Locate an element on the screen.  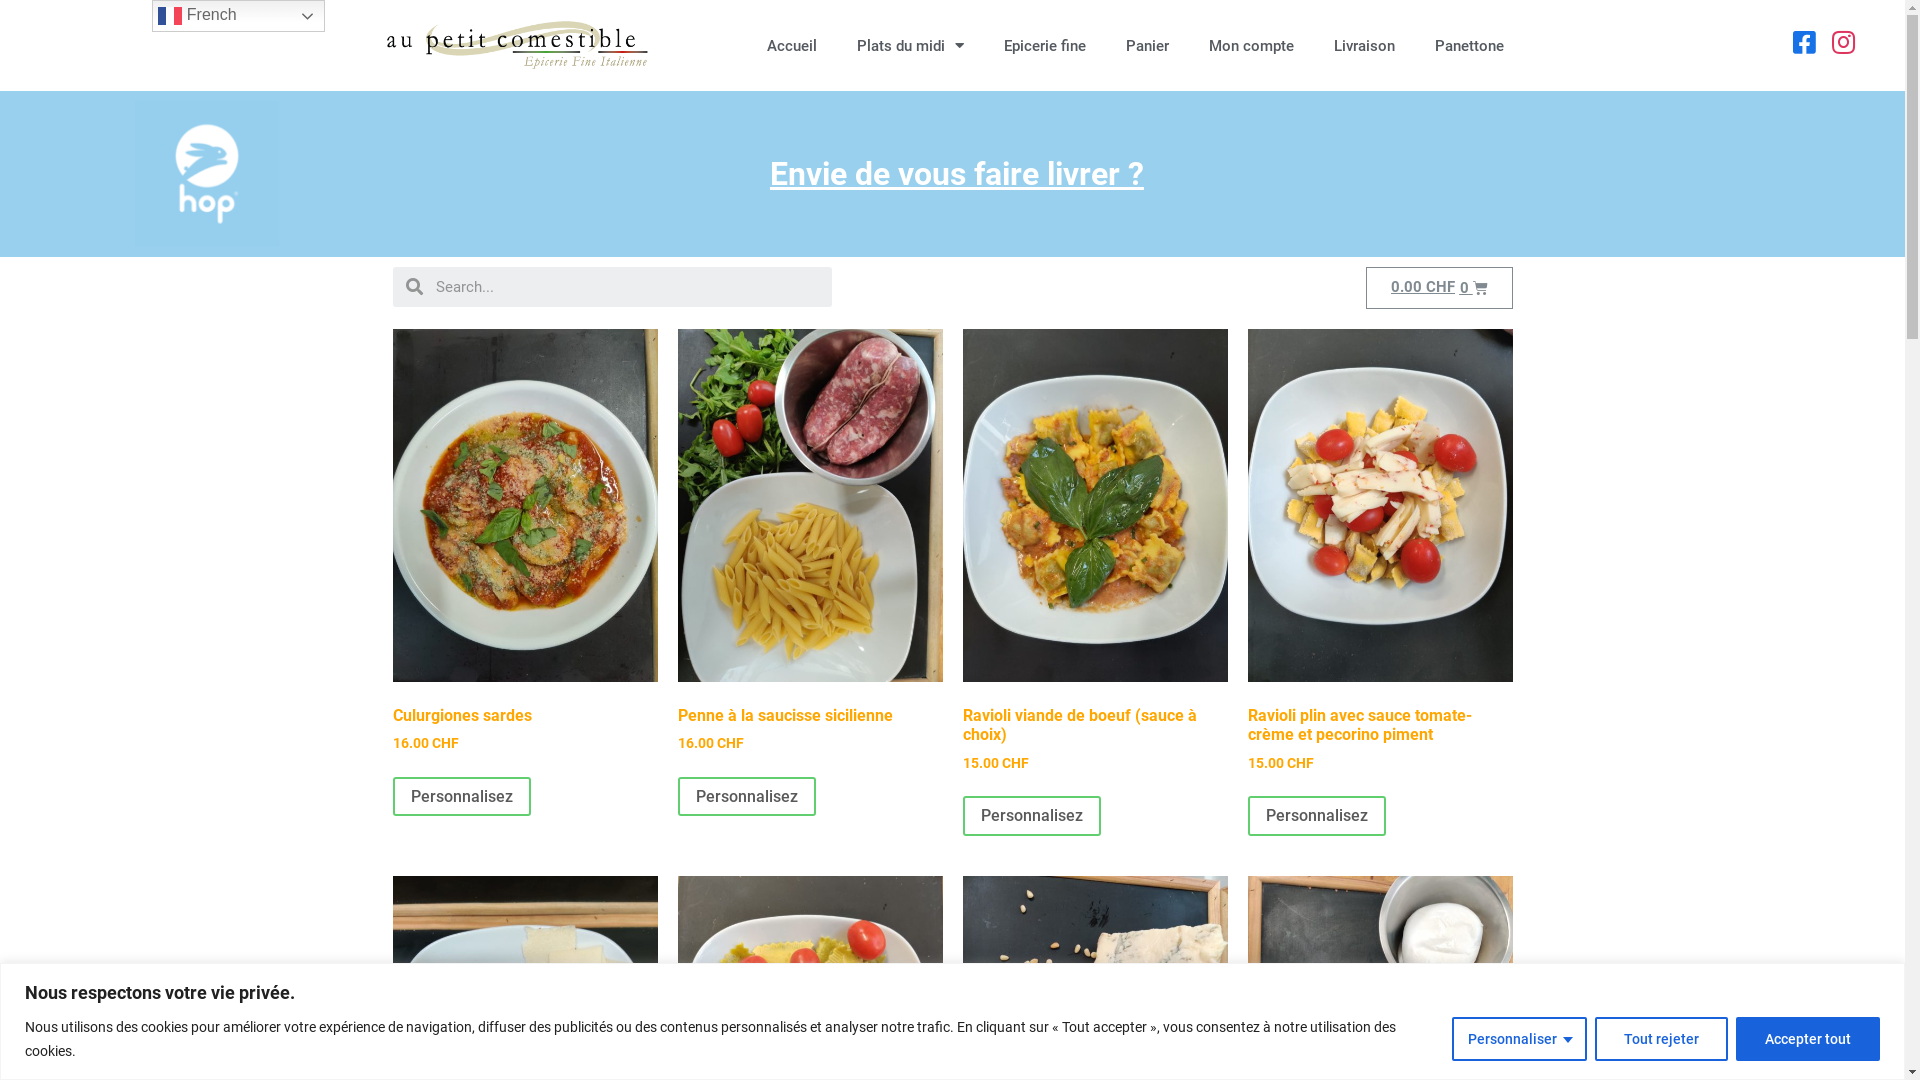
Mon compte is located at coordinates (1252, 45).